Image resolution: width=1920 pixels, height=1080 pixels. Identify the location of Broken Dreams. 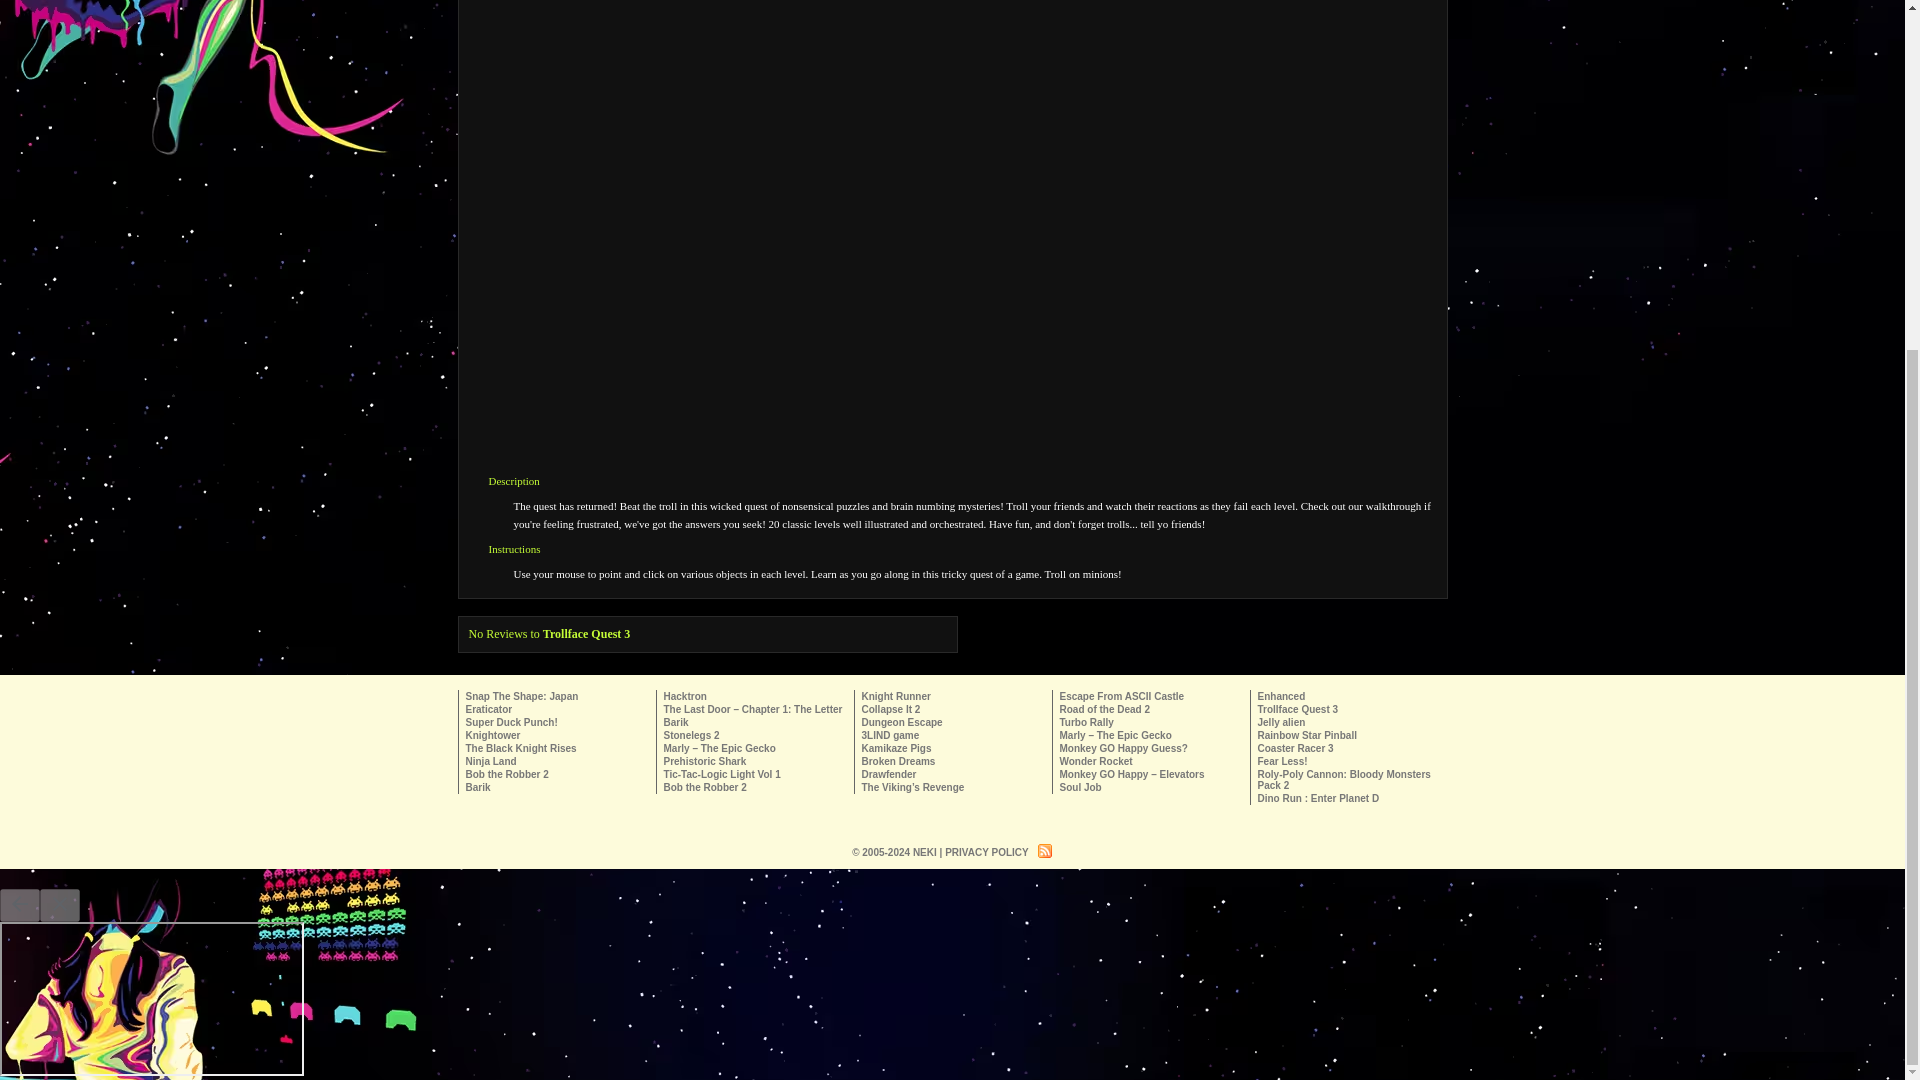
(899, 761).